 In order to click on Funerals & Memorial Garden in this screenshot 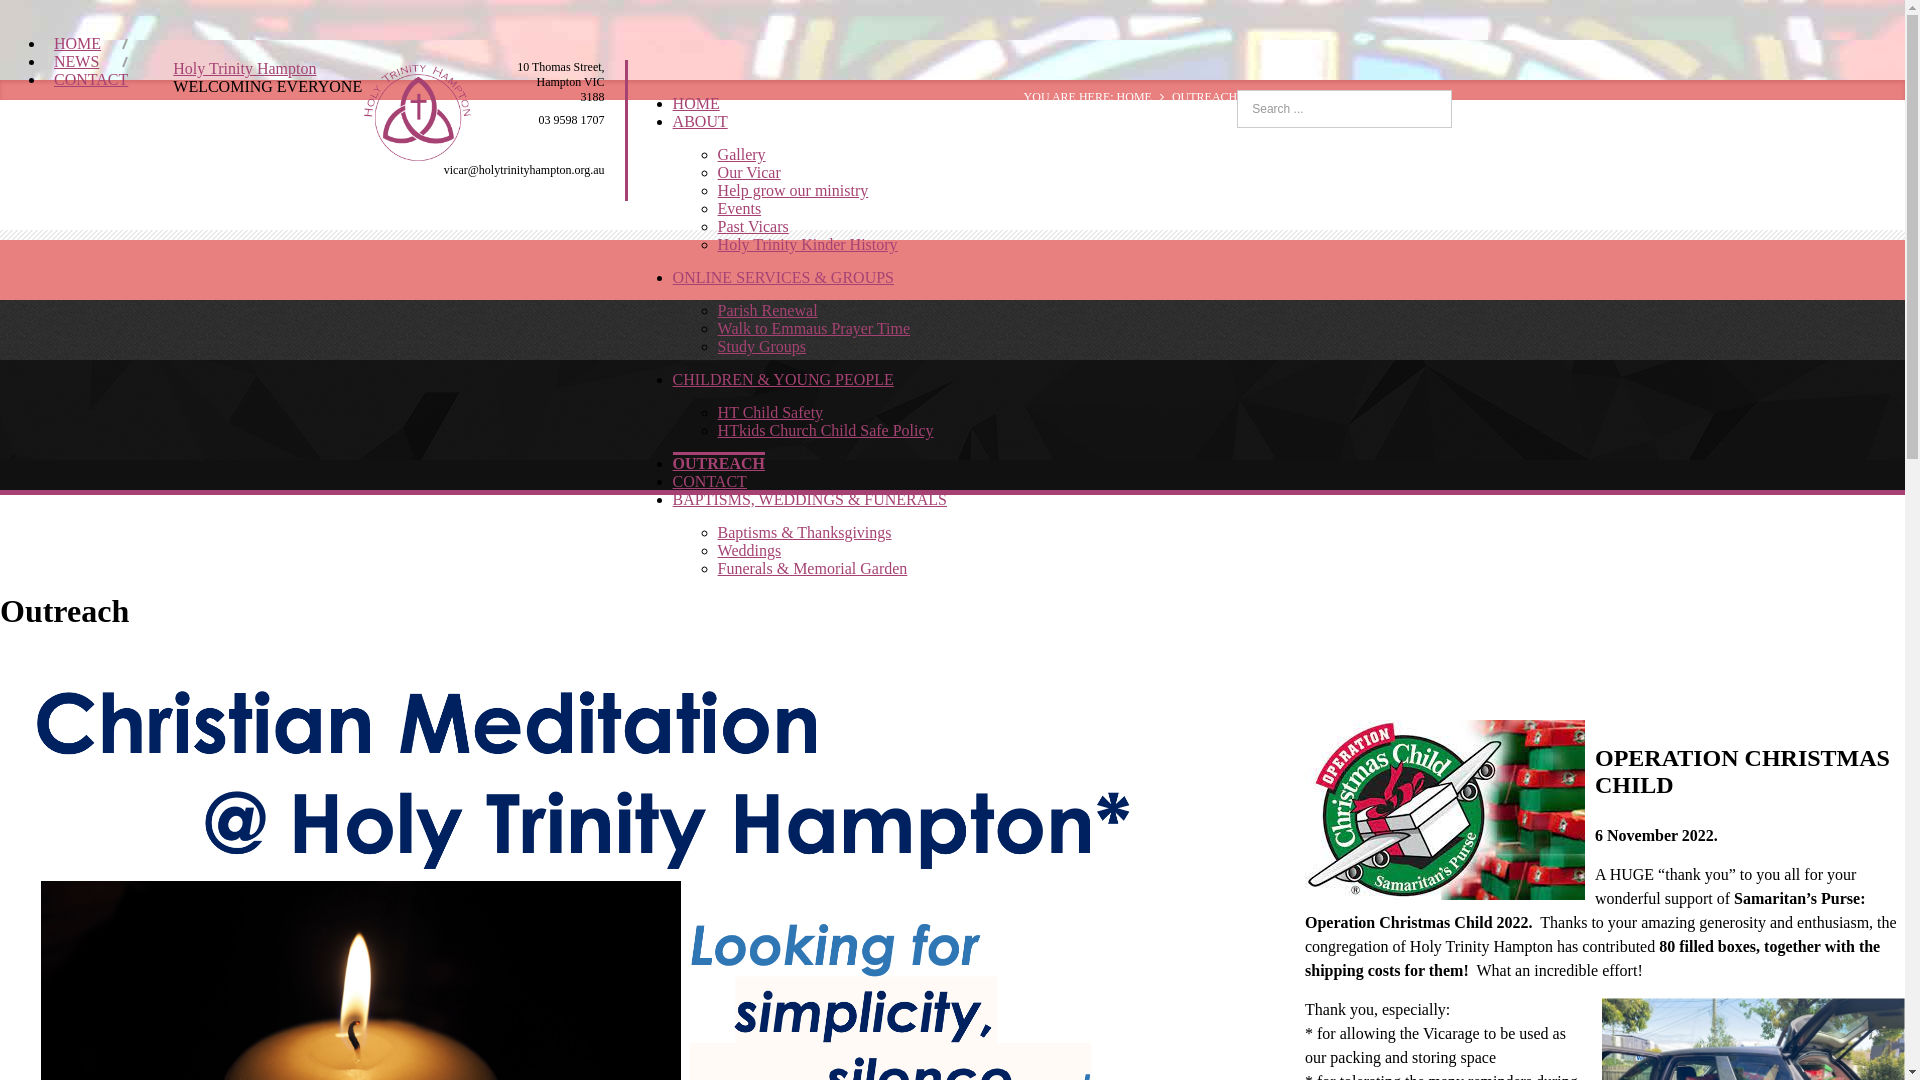, I will do `click(813, 568)`.